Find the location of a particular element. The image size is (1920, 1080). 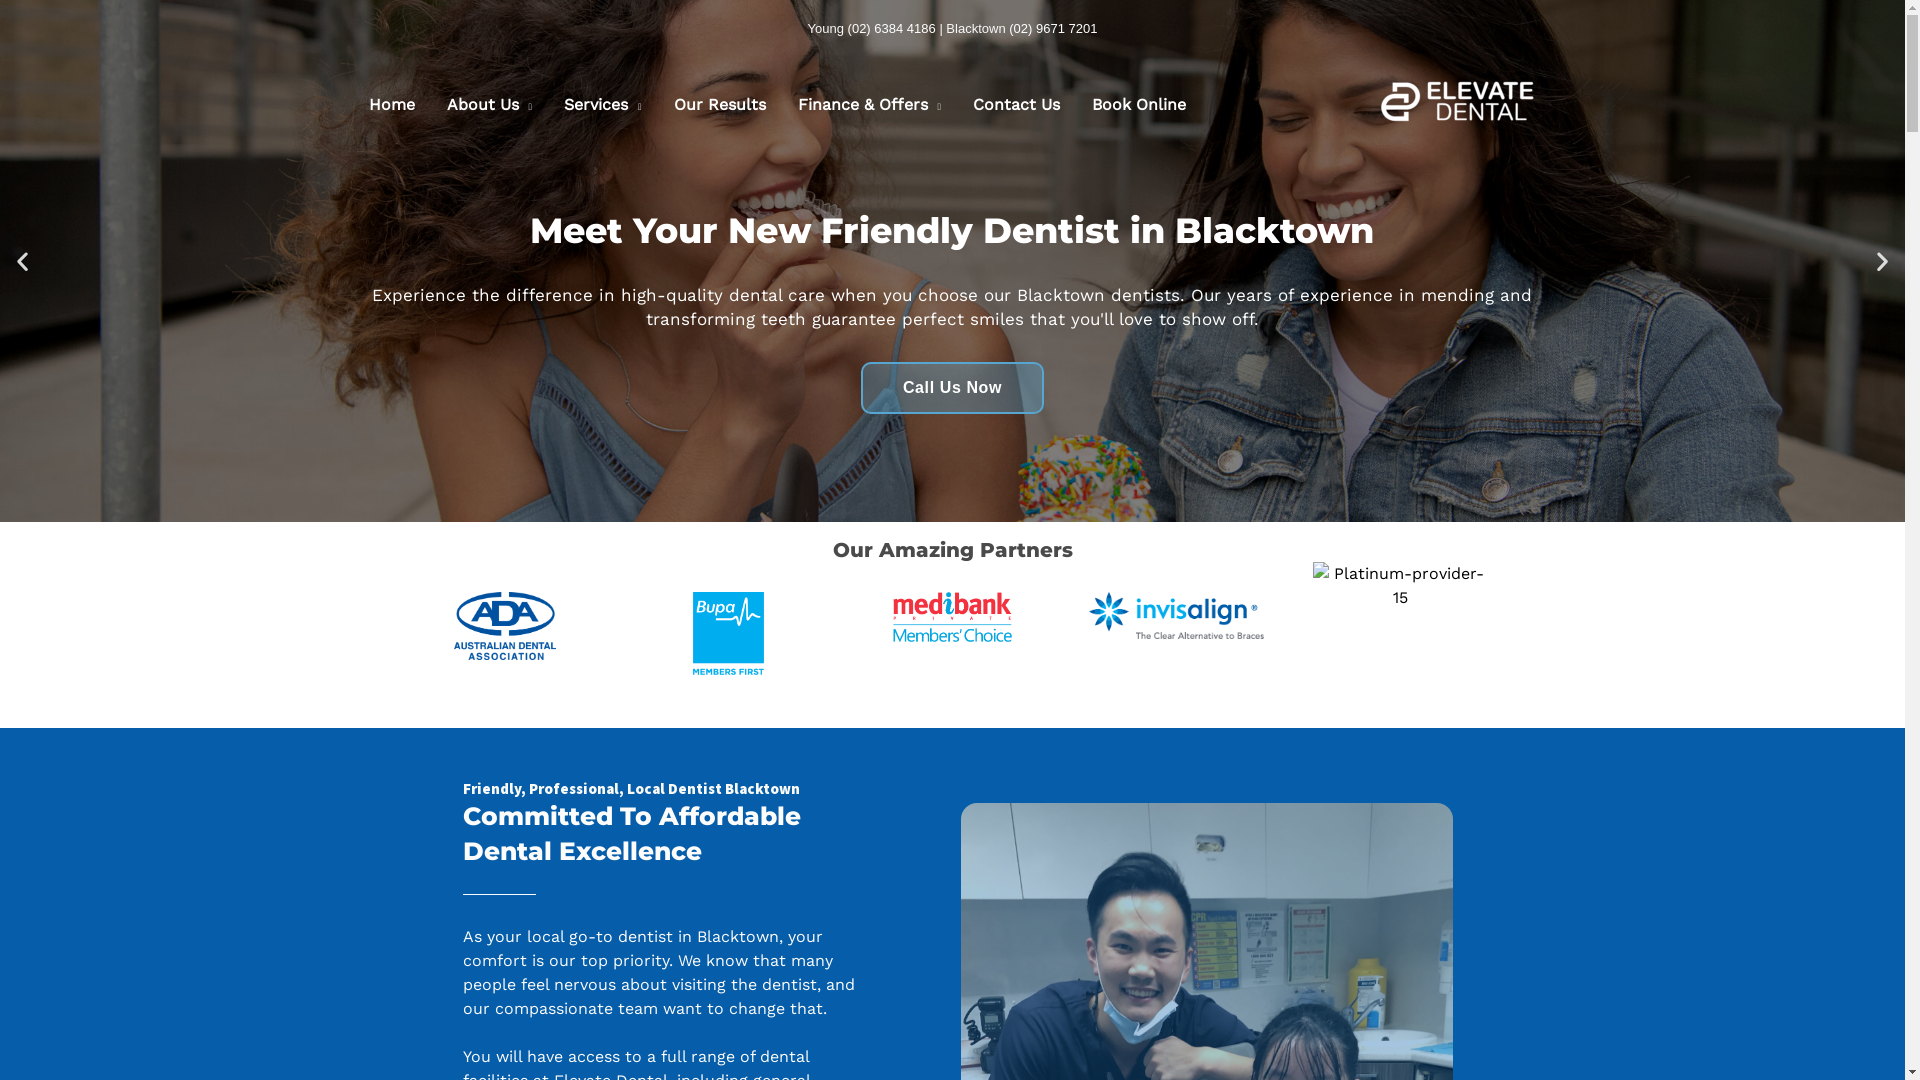

(02) 9671 7201 is located at coordinates (1053, 28).